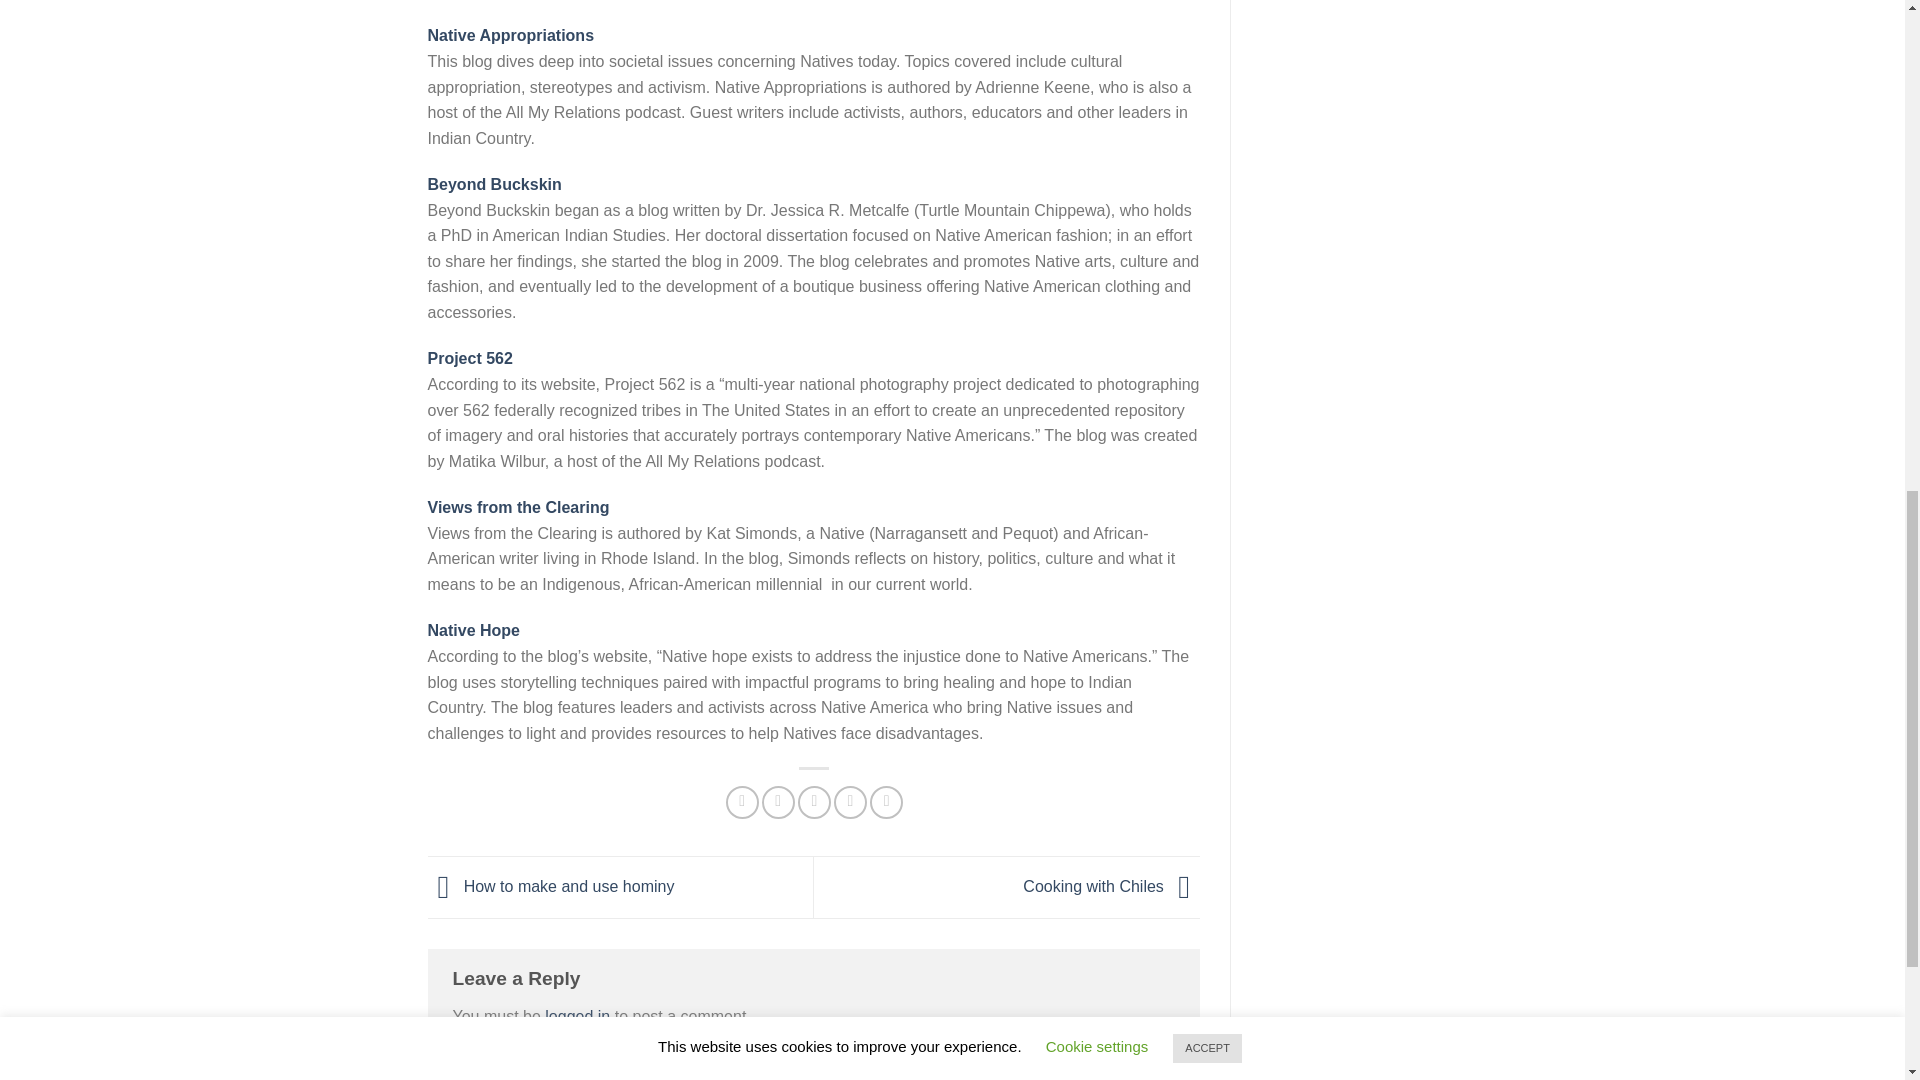  I want to click on Share on Tumblr, so click(886, 802).